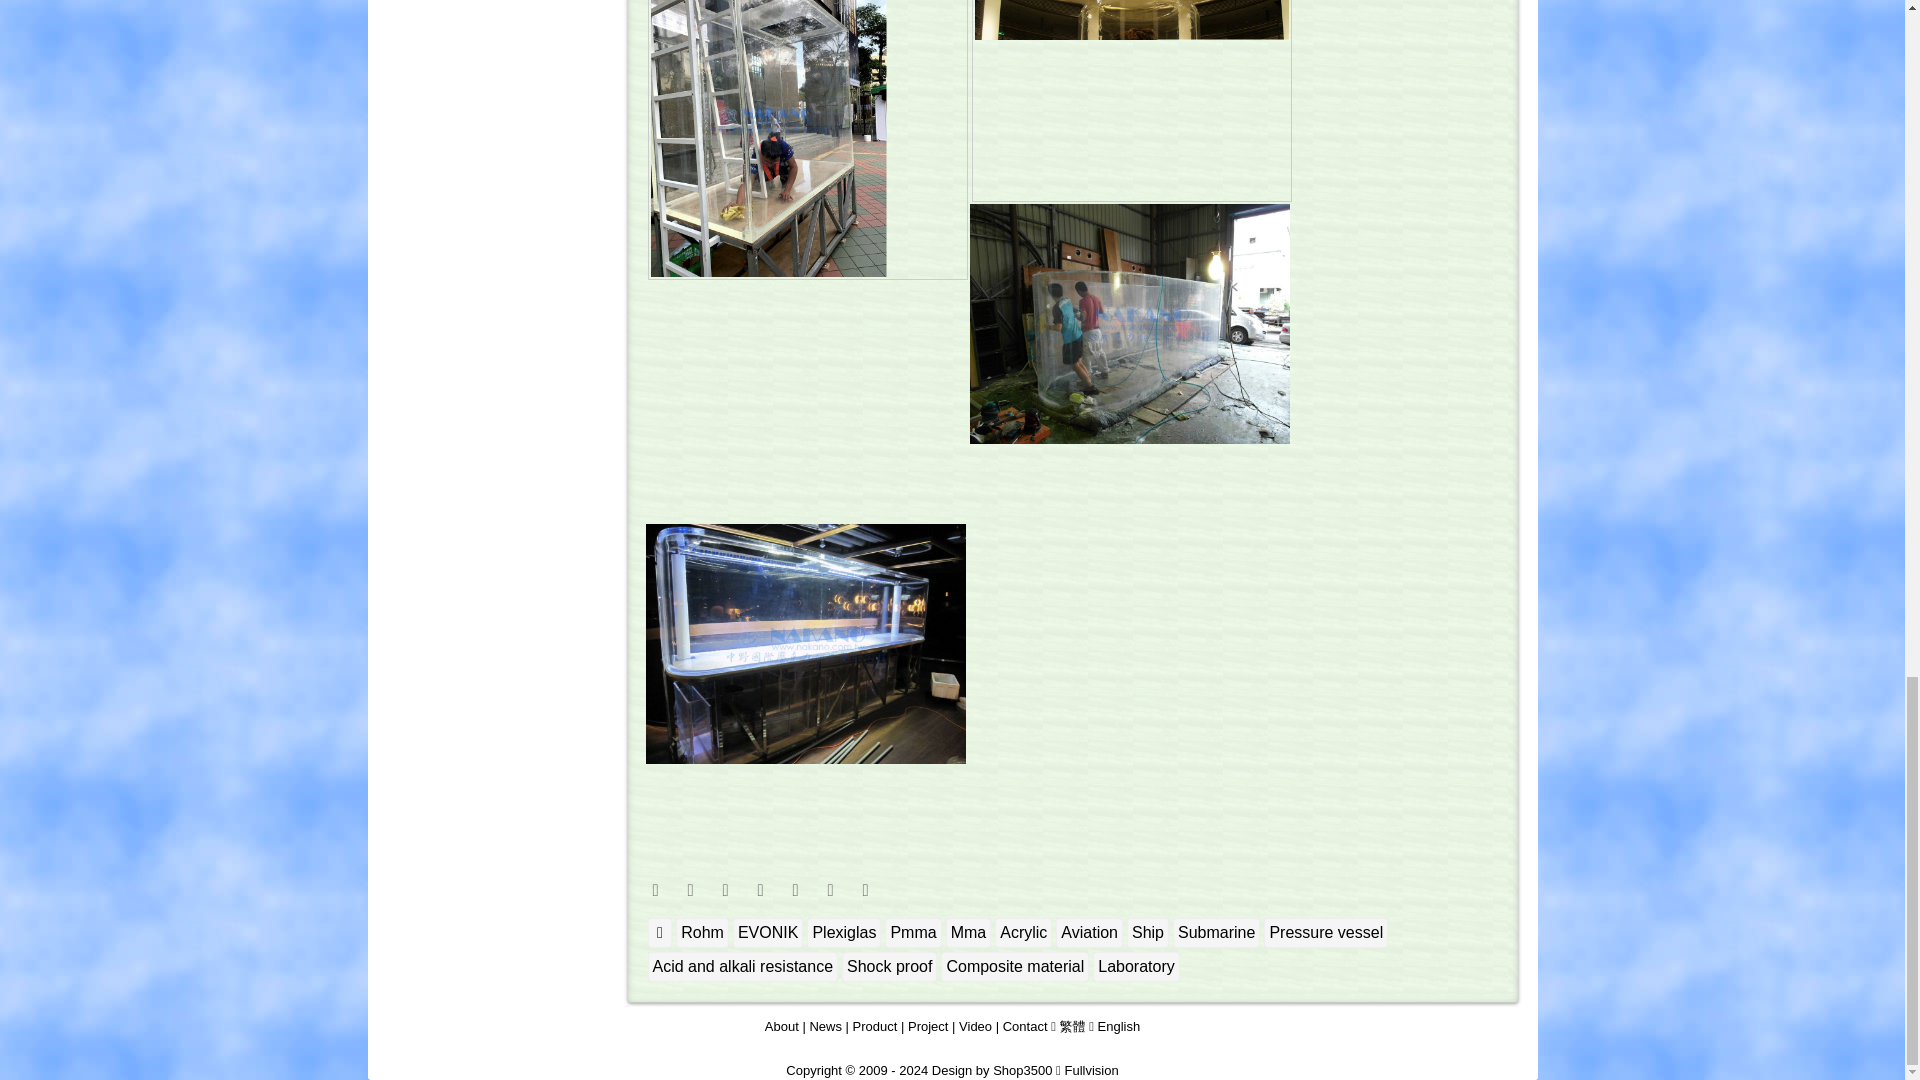 The width and height of the screenshot is (1920, 1080). Describe the element at coordinates (702, 933) in the screenshot. I see `Rohm` at that location.